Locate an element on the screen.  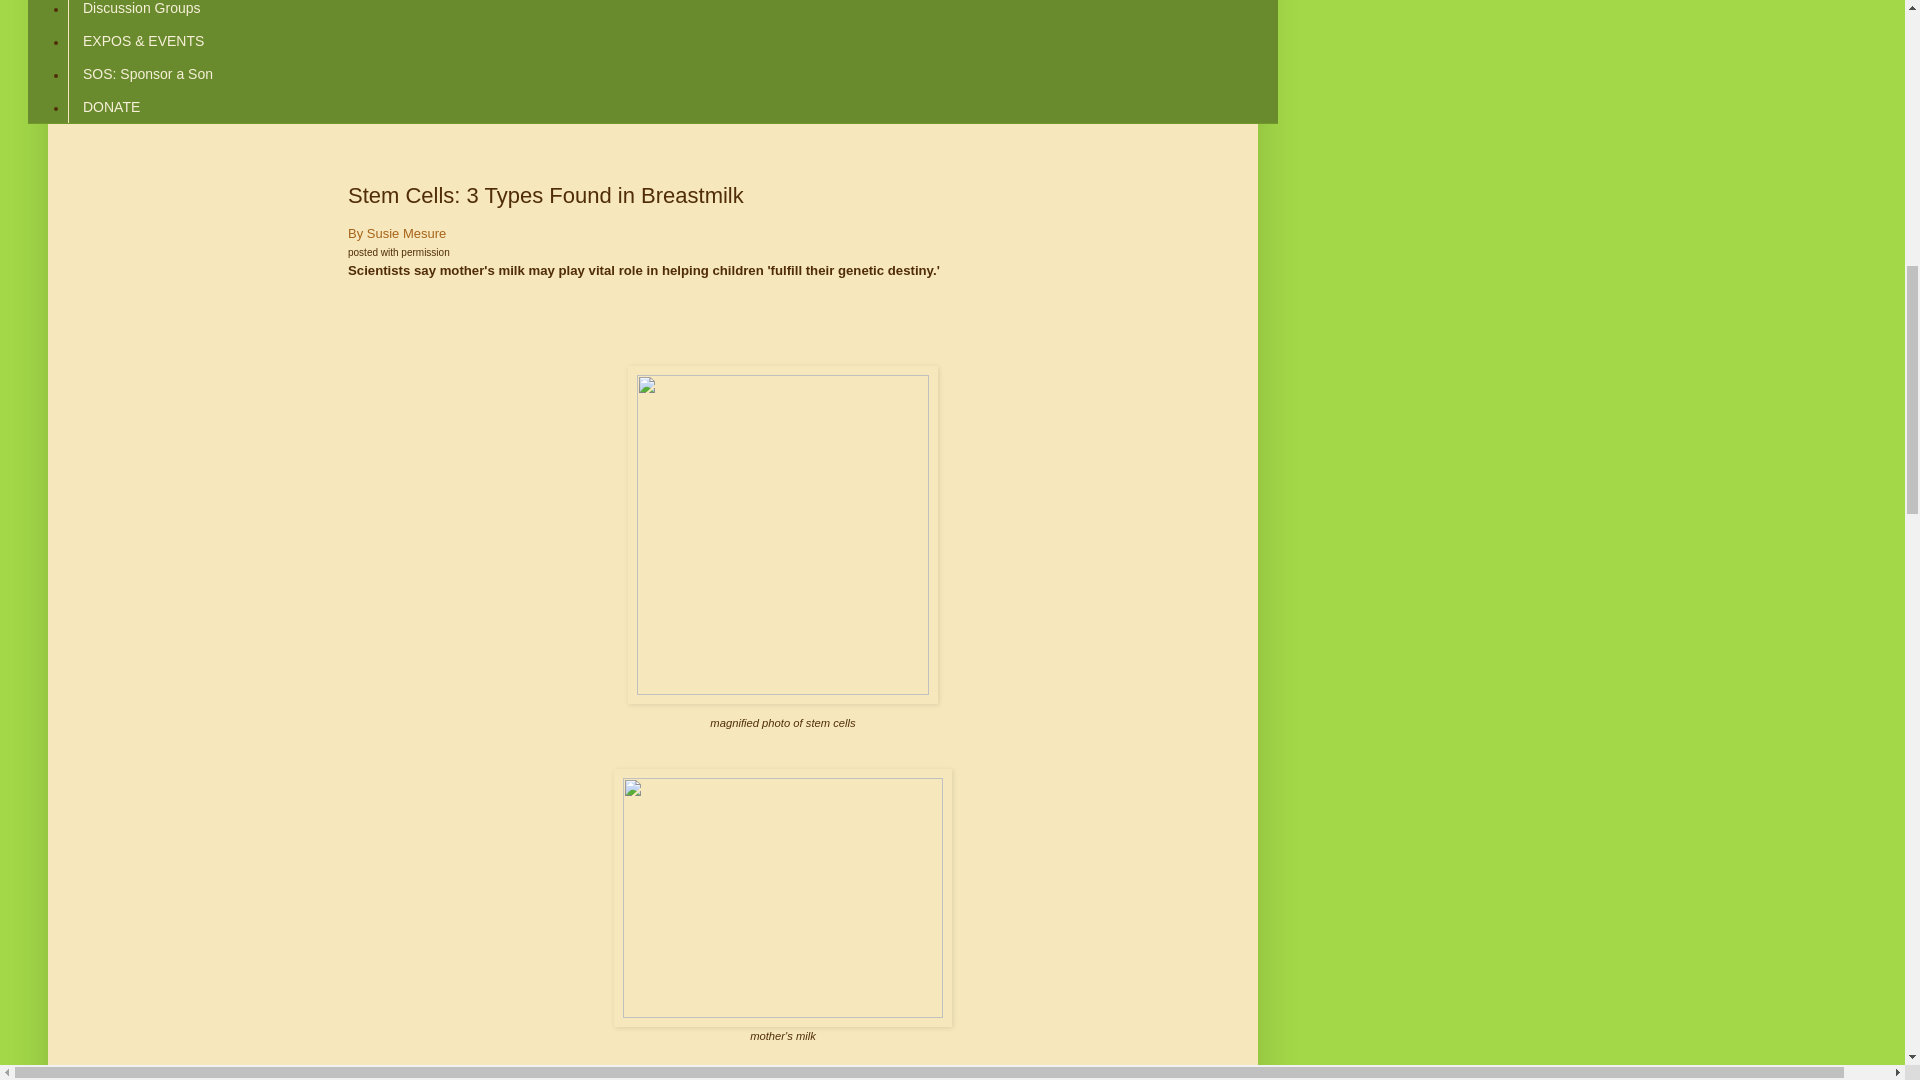
DONATE is located at coordinates (110, 106).